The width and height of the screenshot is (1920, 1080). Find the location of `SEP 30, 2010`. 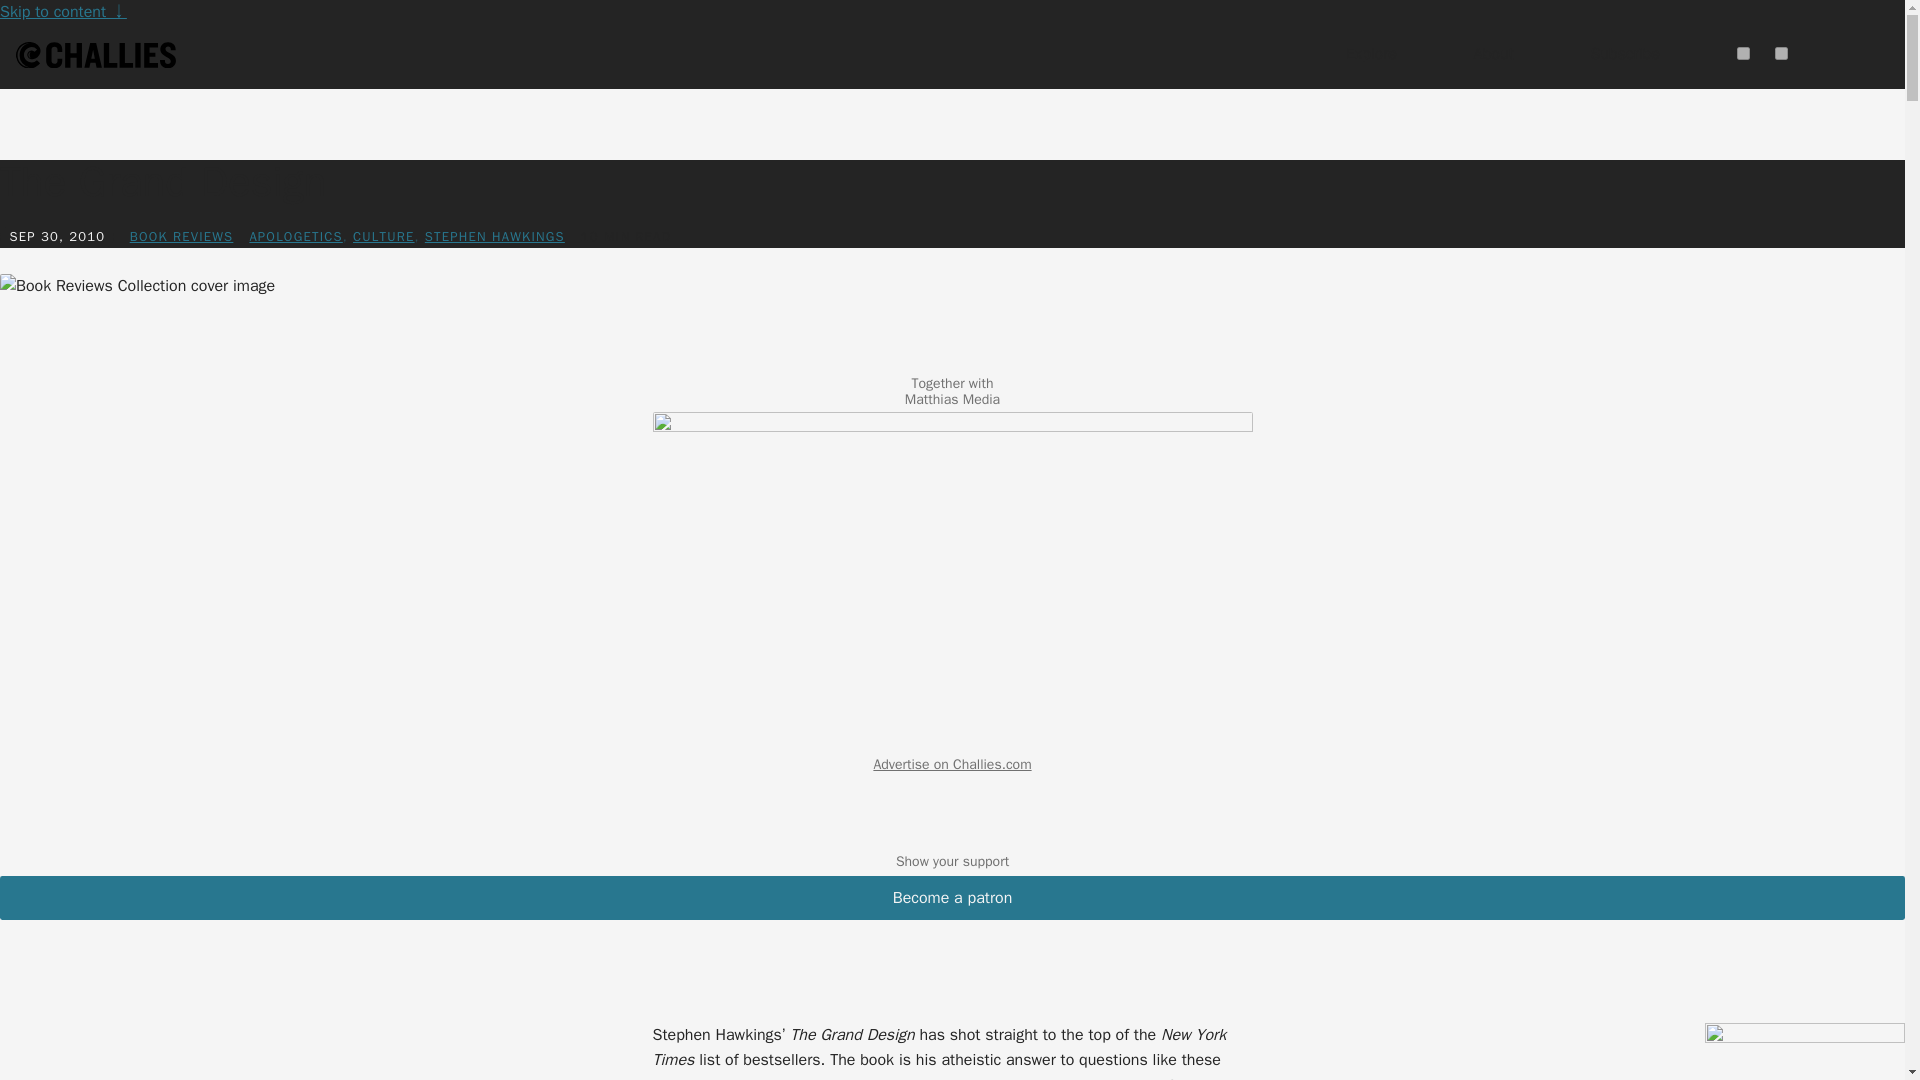

SEP 30, 2010 is located at coordinates (57, 236).